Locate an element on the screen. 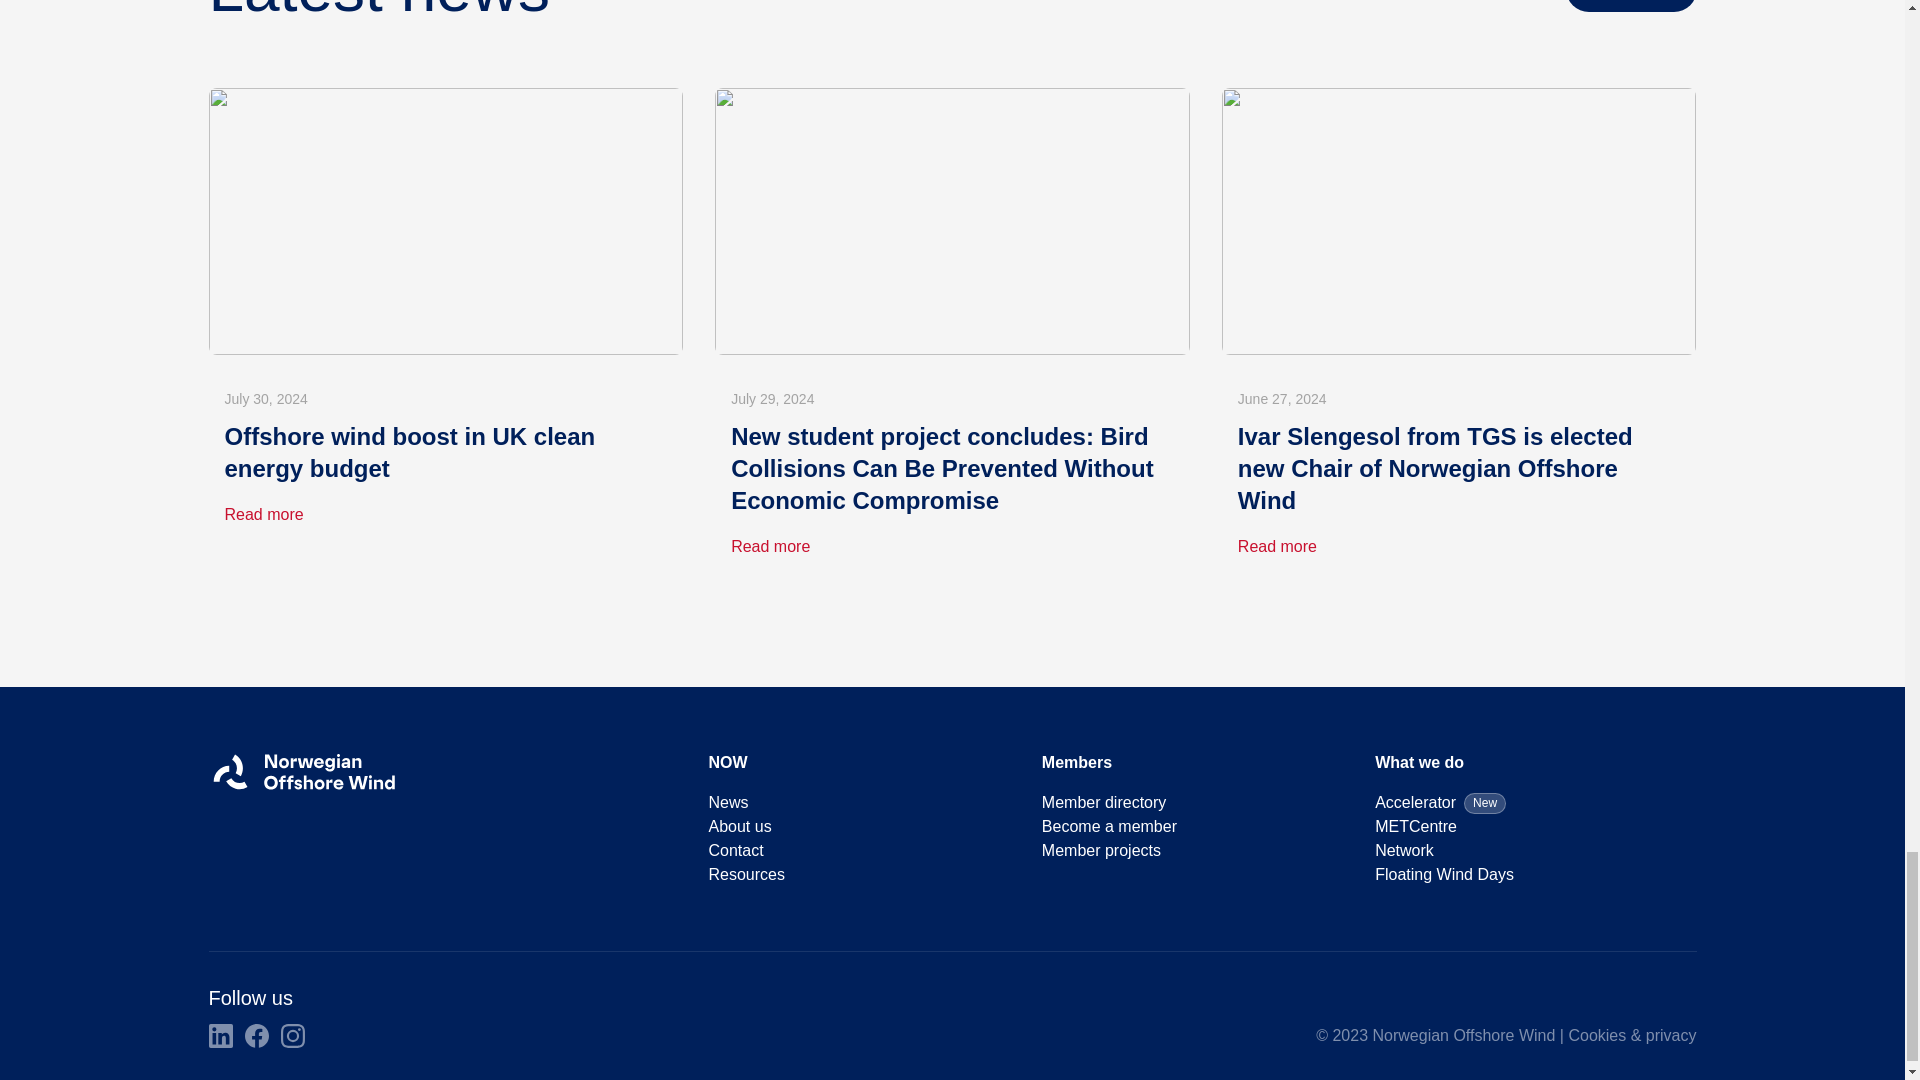 This screenshot has height=1080, width=1920. Read more is located at coordinates (770, 546).